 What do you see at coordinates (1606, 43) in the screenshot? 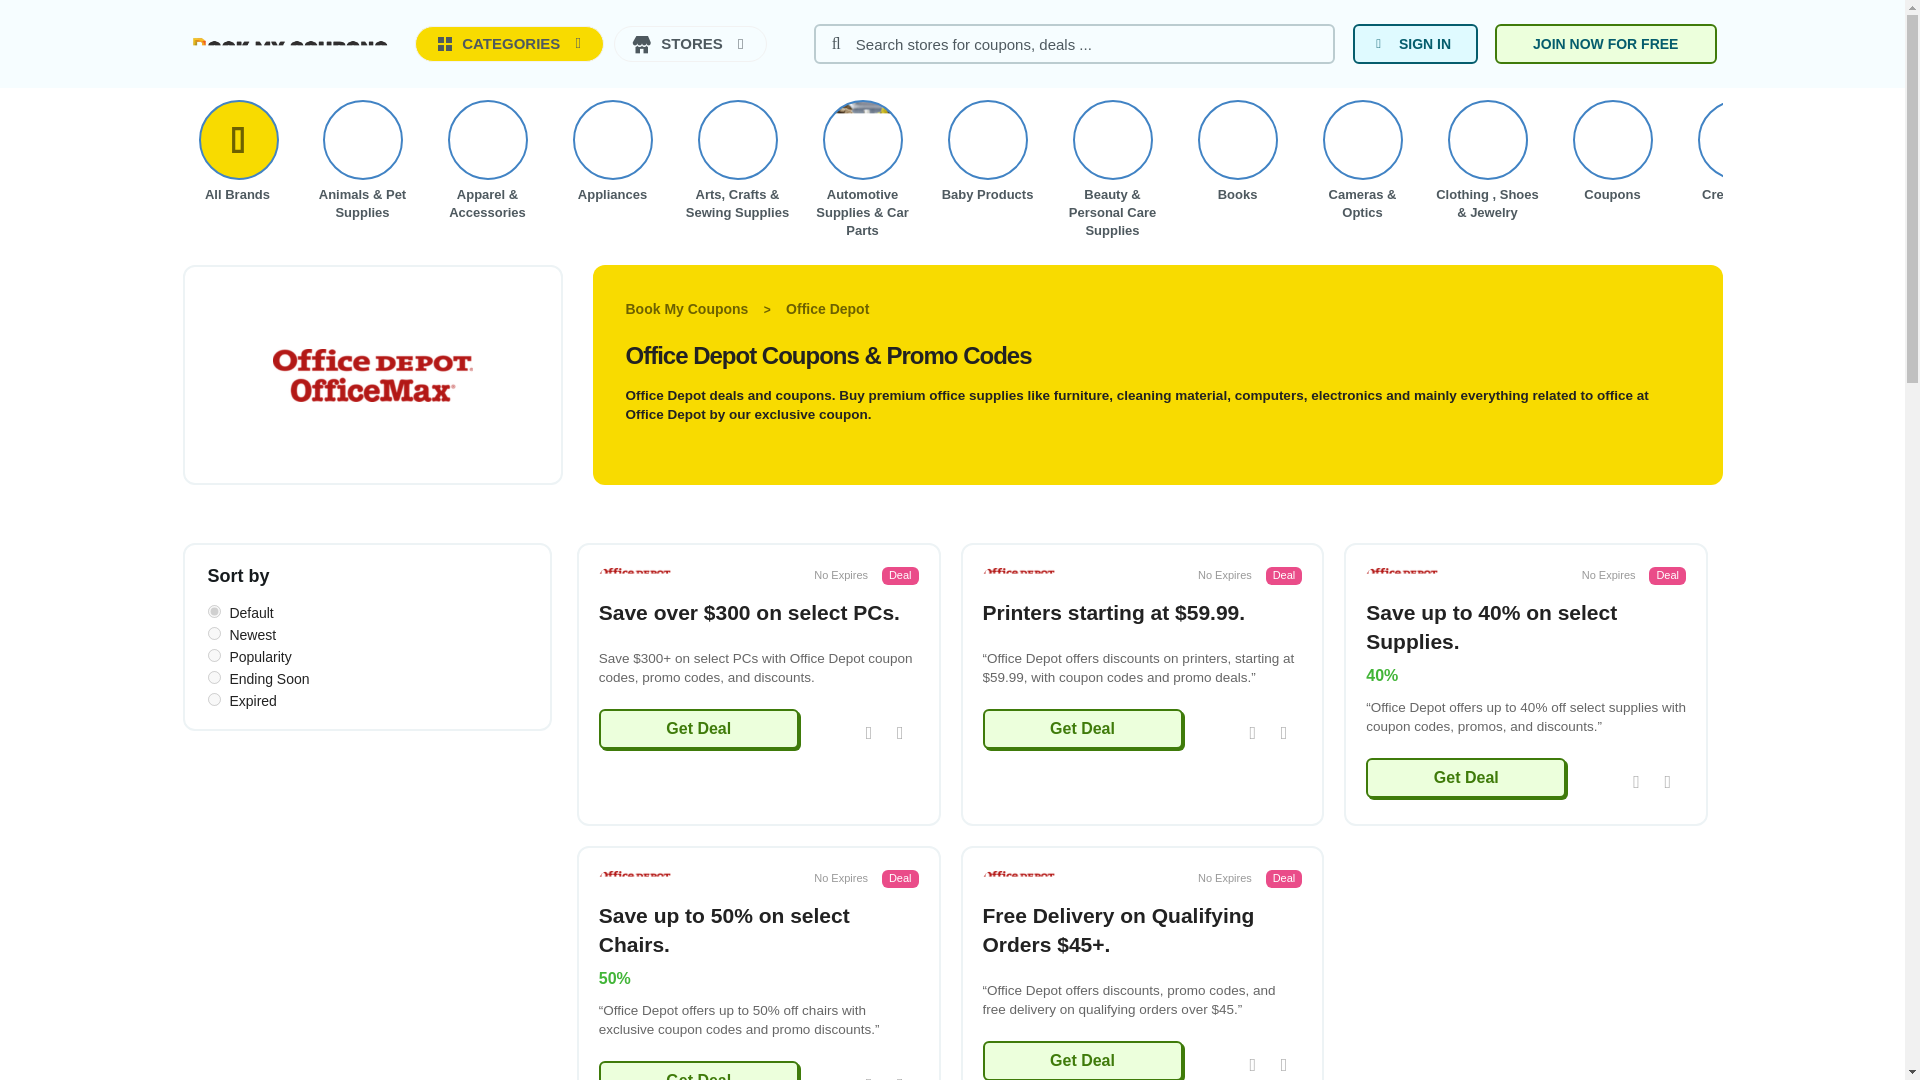
I see `JOIN NOW FOR FREE` at bounding box center [1606, 43].